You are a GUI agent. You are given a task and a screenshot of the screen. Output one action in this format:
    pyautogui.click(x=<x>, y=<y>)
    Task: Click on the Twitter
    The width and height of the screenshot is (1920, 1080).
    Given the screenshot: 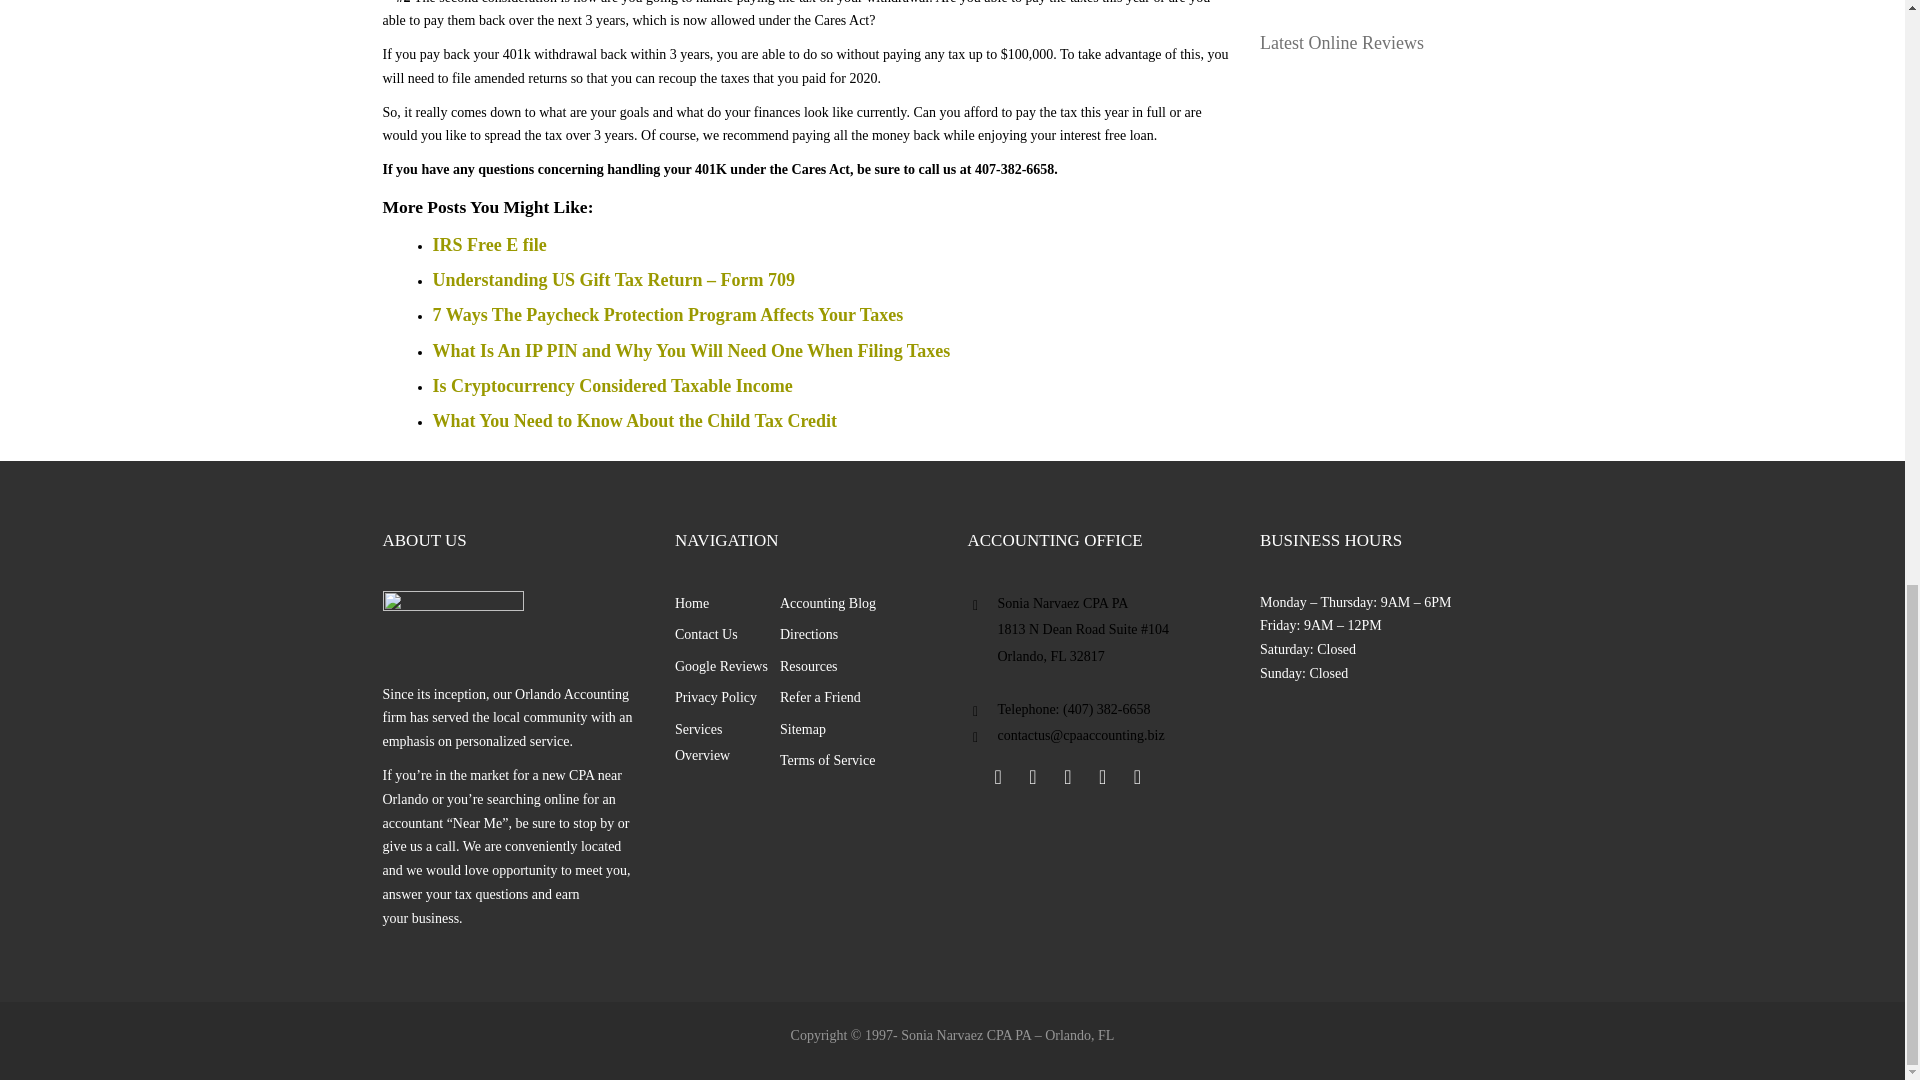 What is the action you would take?
    pyautogui.click(x=1032, y=776)
    